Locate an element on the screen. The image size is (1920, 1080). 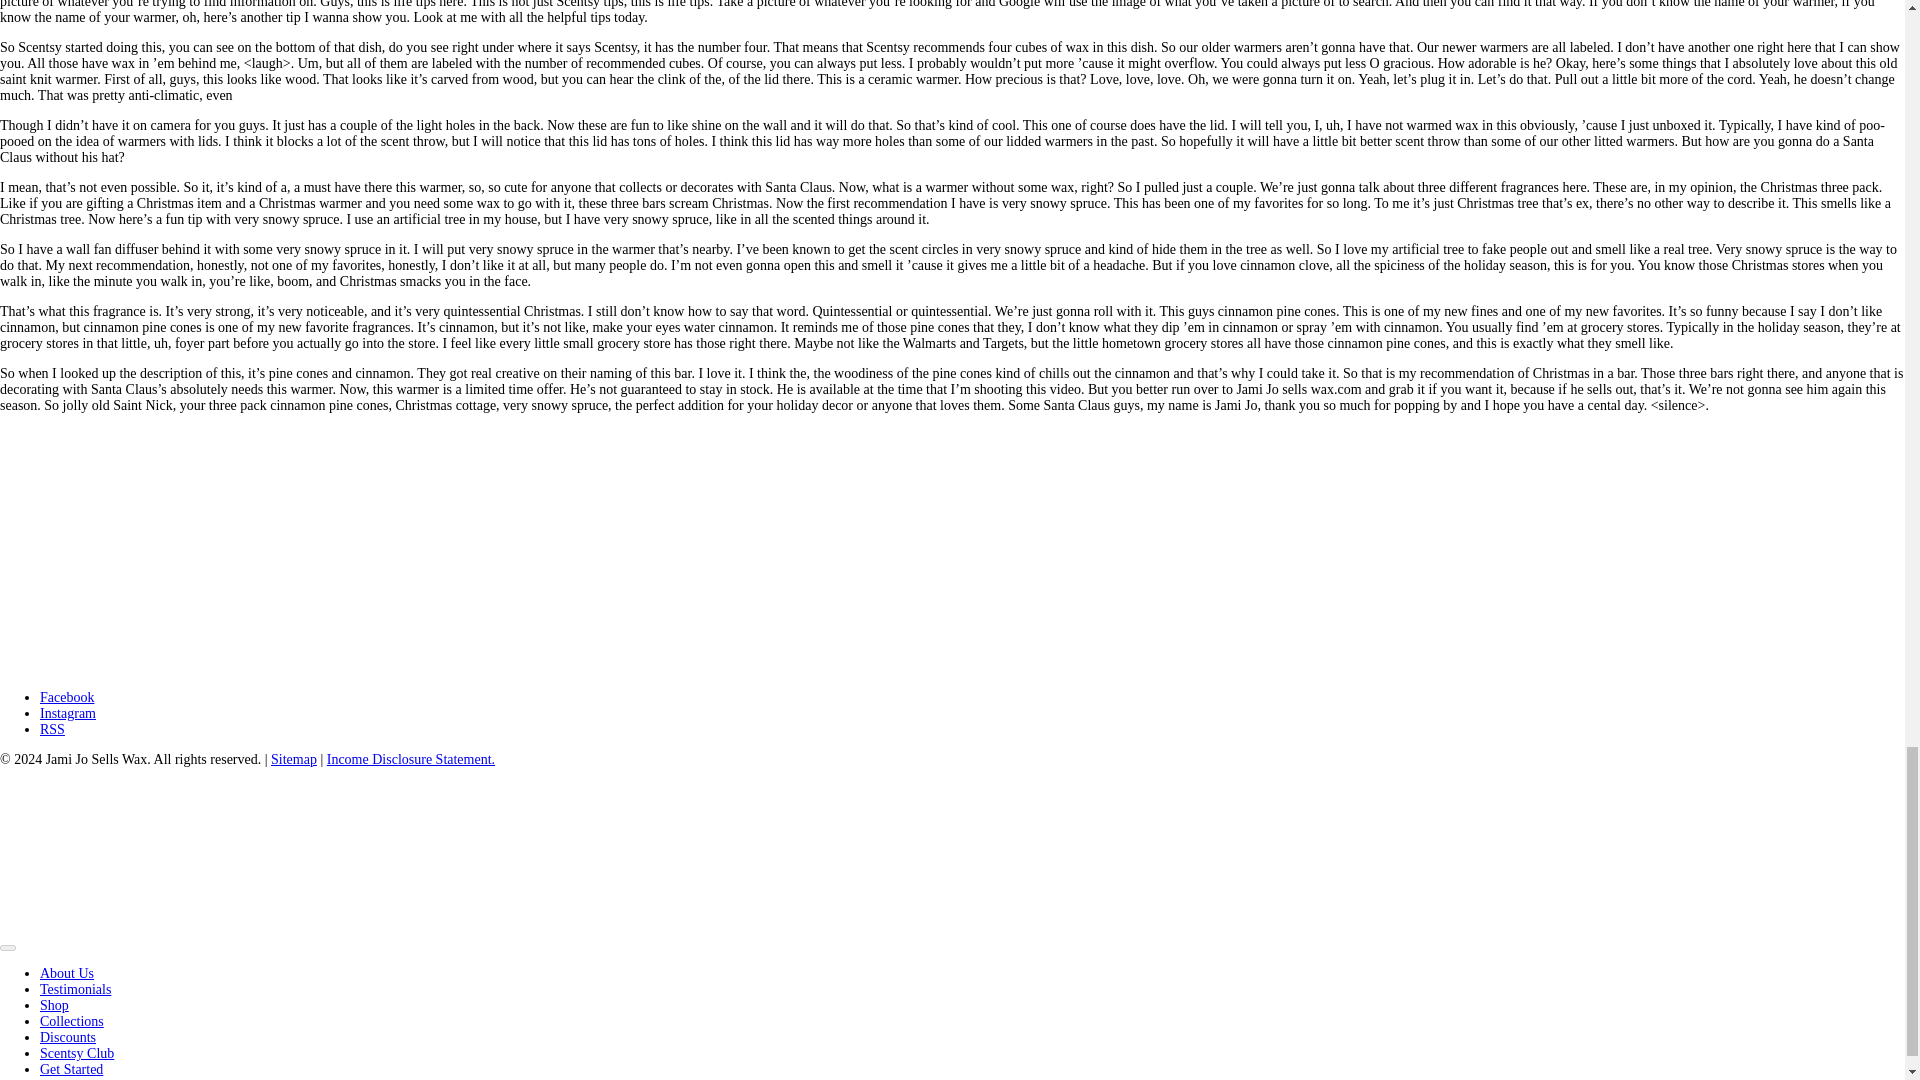
Sitemap is located at coordinates (293, 758).